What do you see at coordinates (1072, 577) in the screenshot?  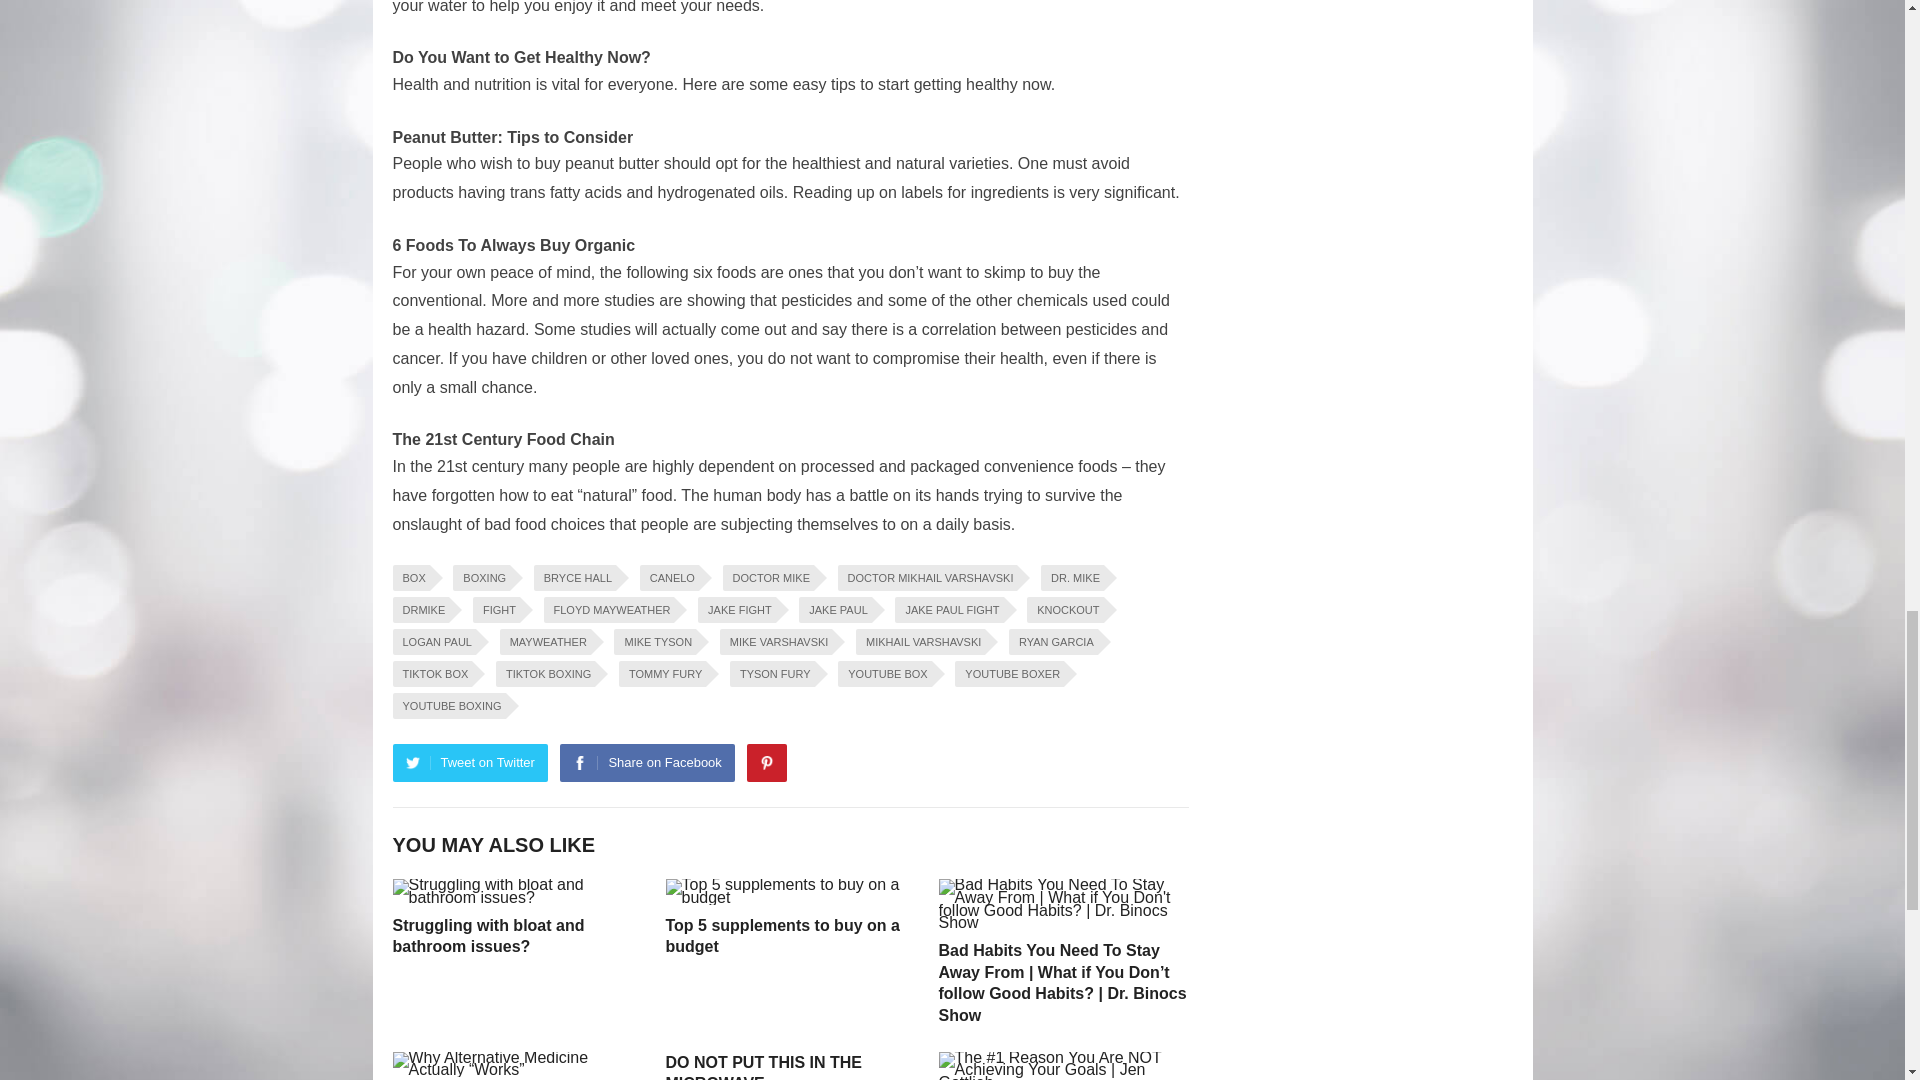 I see `DR. MIKE` at bounding box center [1072, 577].